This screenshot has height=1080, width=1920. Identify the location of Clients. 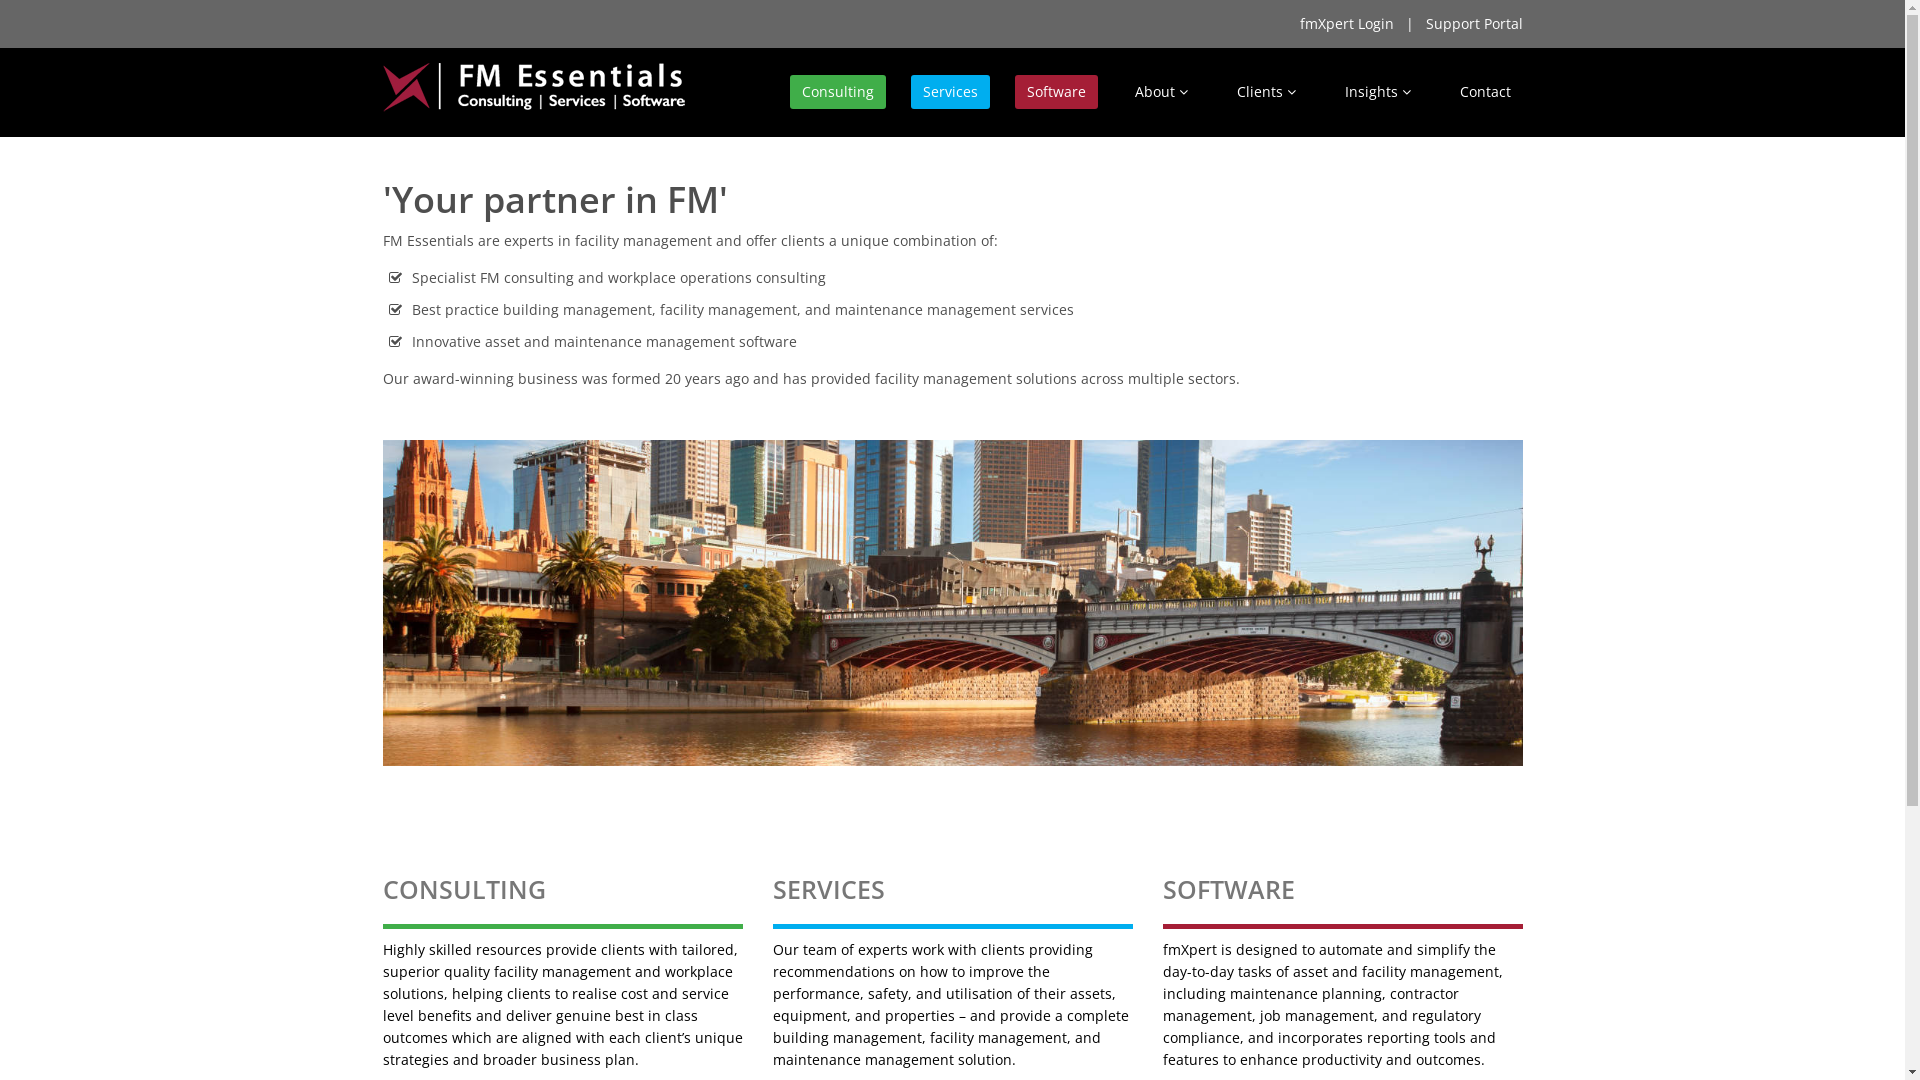
(1266, 92).